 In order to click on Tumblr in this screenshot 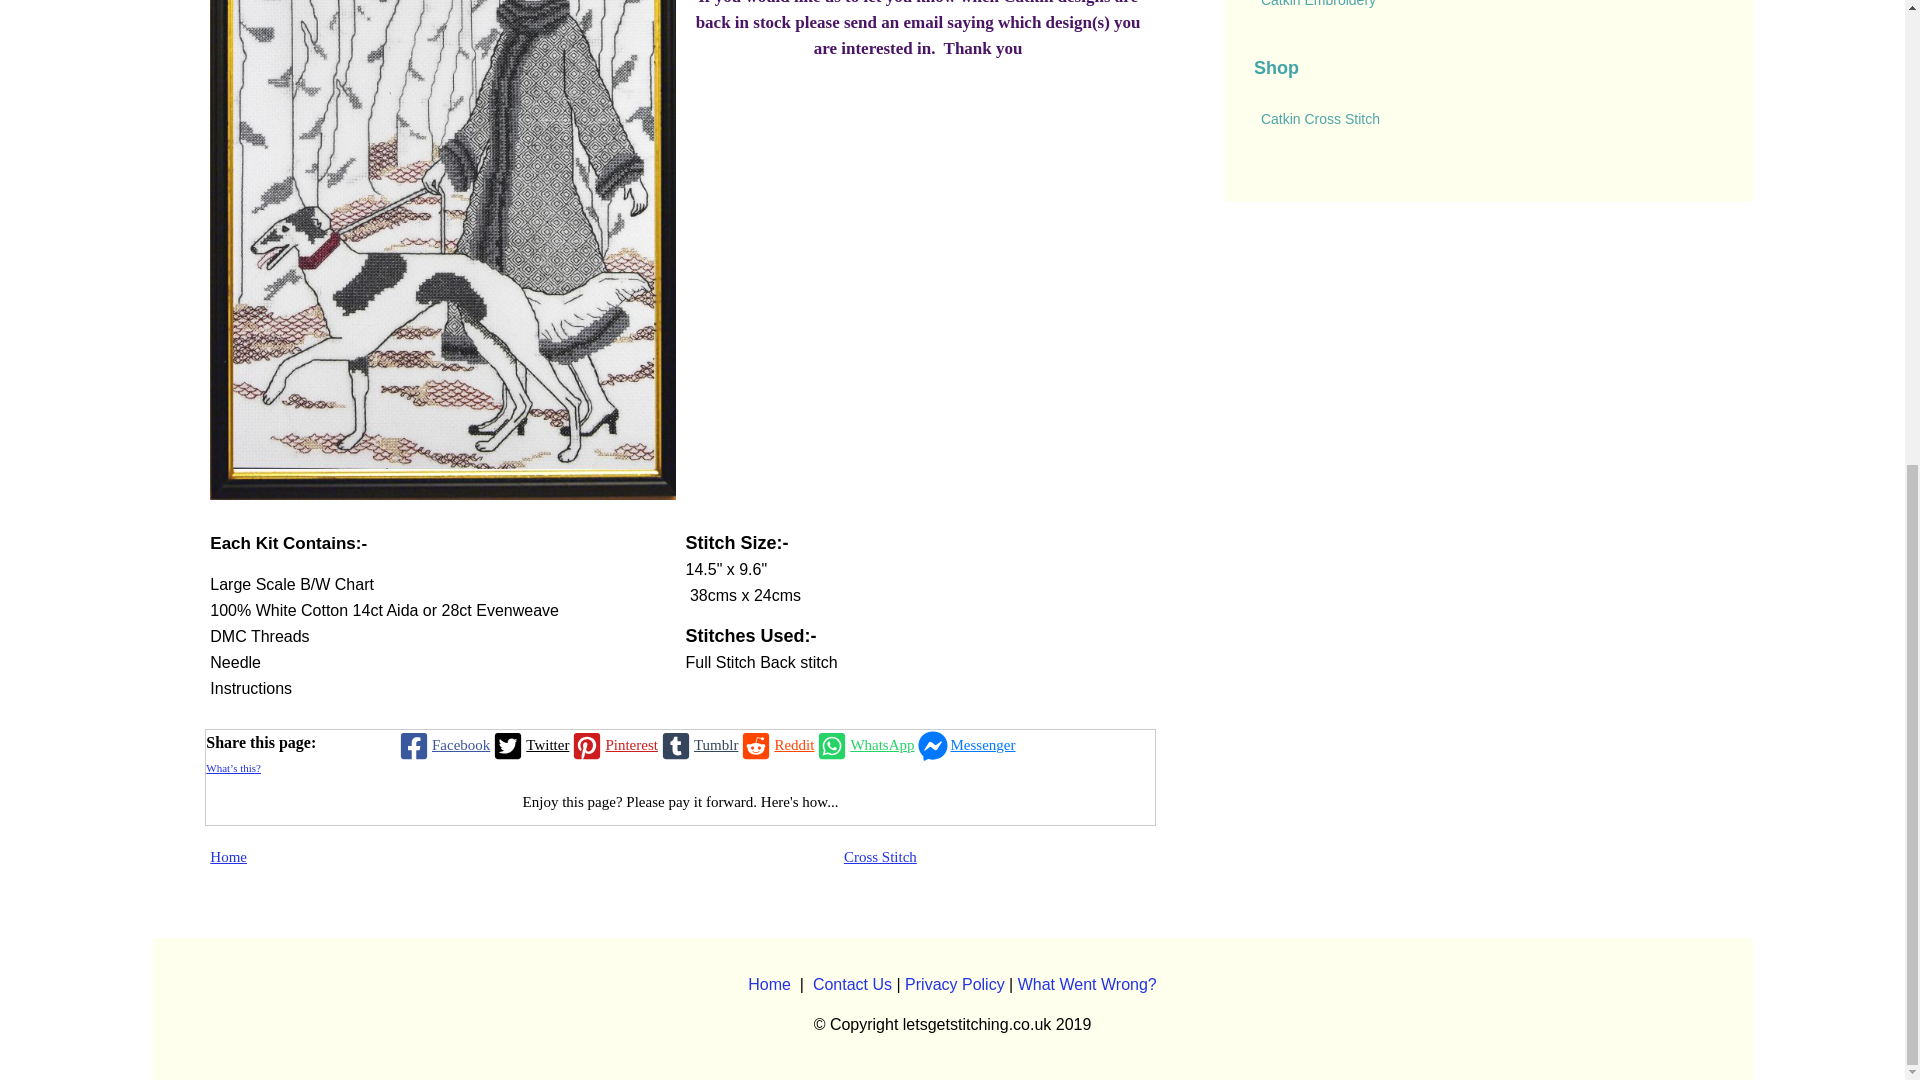, I will do `click(698, 746)`.